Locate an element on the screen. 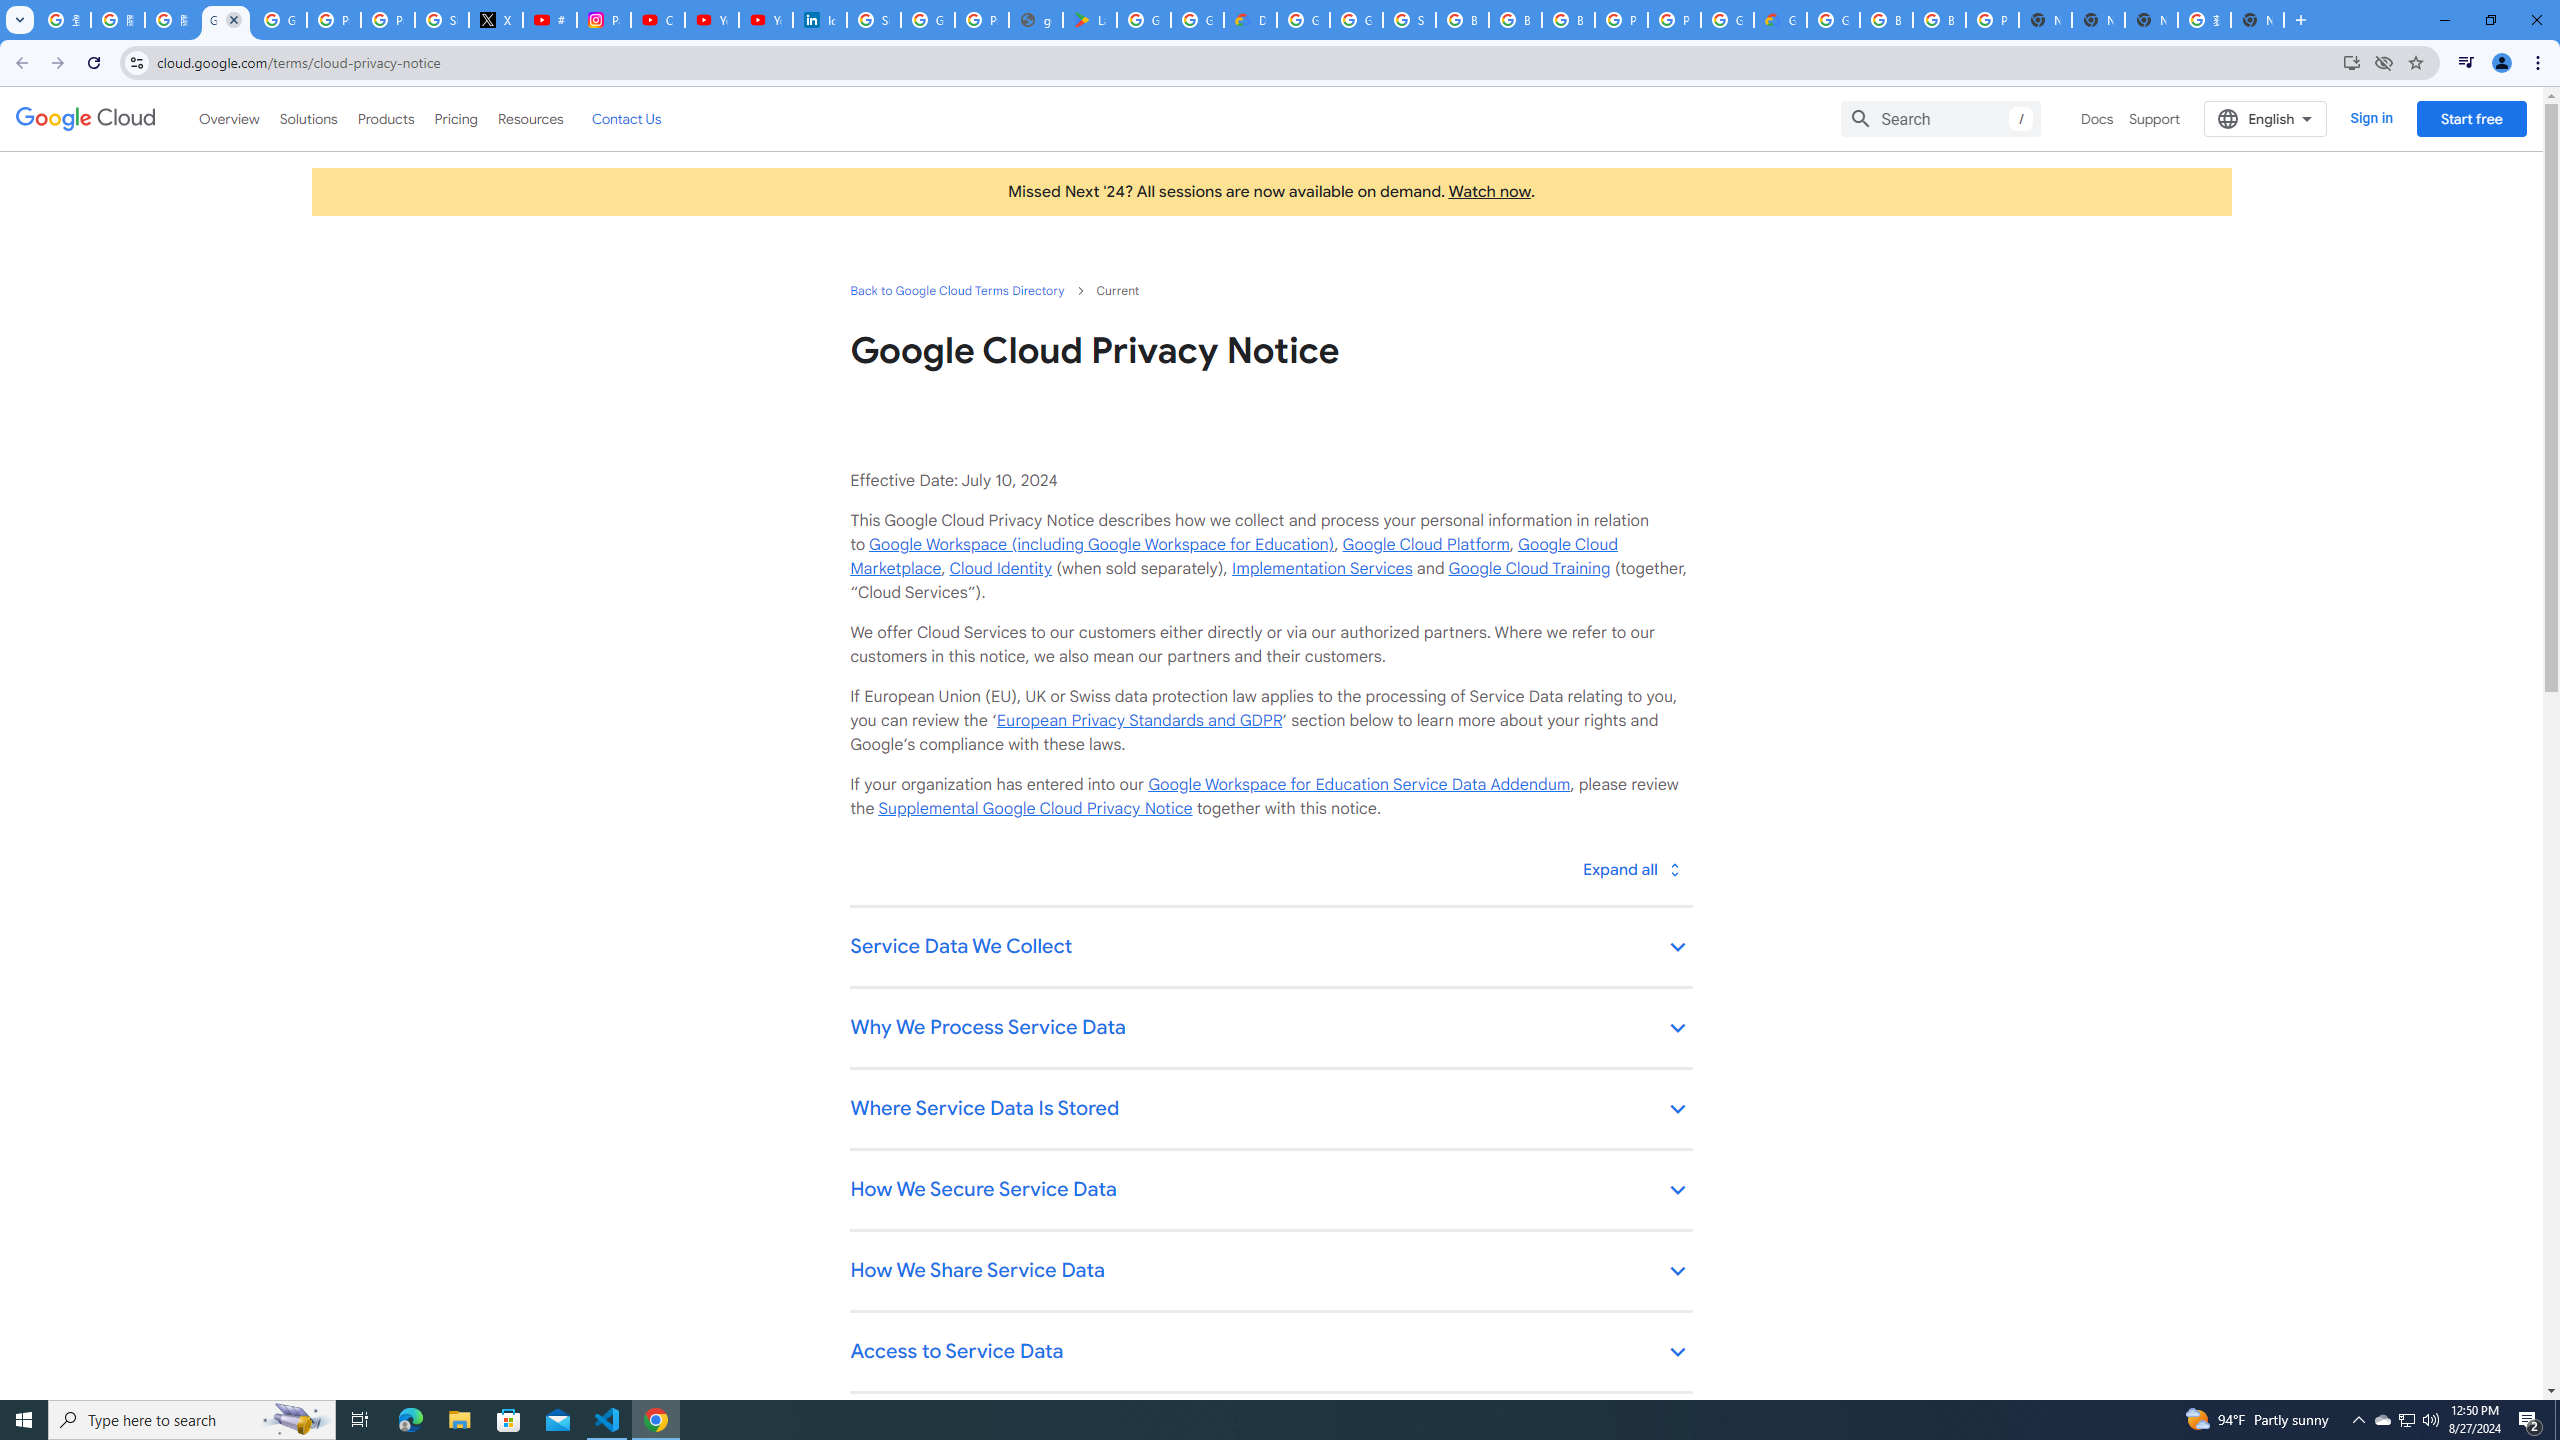  Google Workspace for Education Service Data Addendum is located at coordinates (1358, 784).